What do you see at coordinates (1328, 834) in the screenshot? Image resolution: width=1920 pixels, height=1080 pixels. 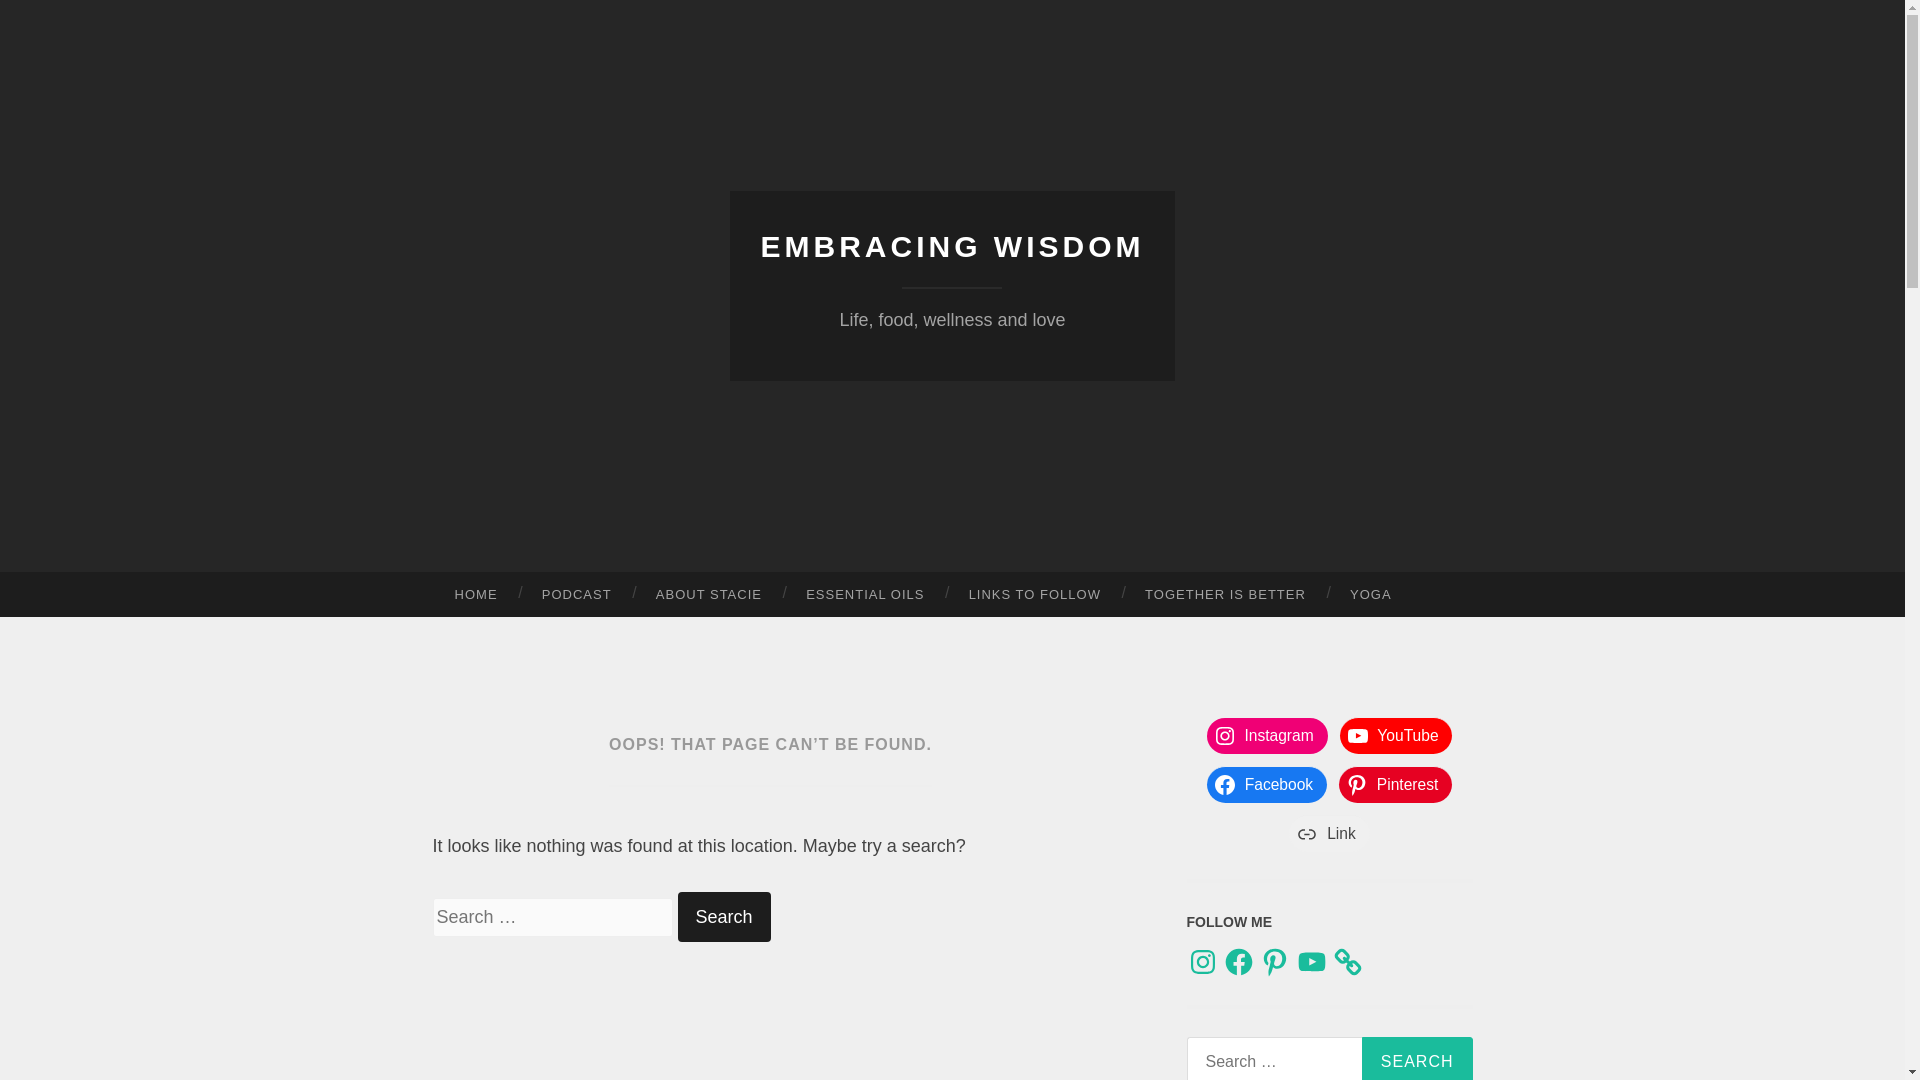 I see `Link` at bounding box center [1328, 834].